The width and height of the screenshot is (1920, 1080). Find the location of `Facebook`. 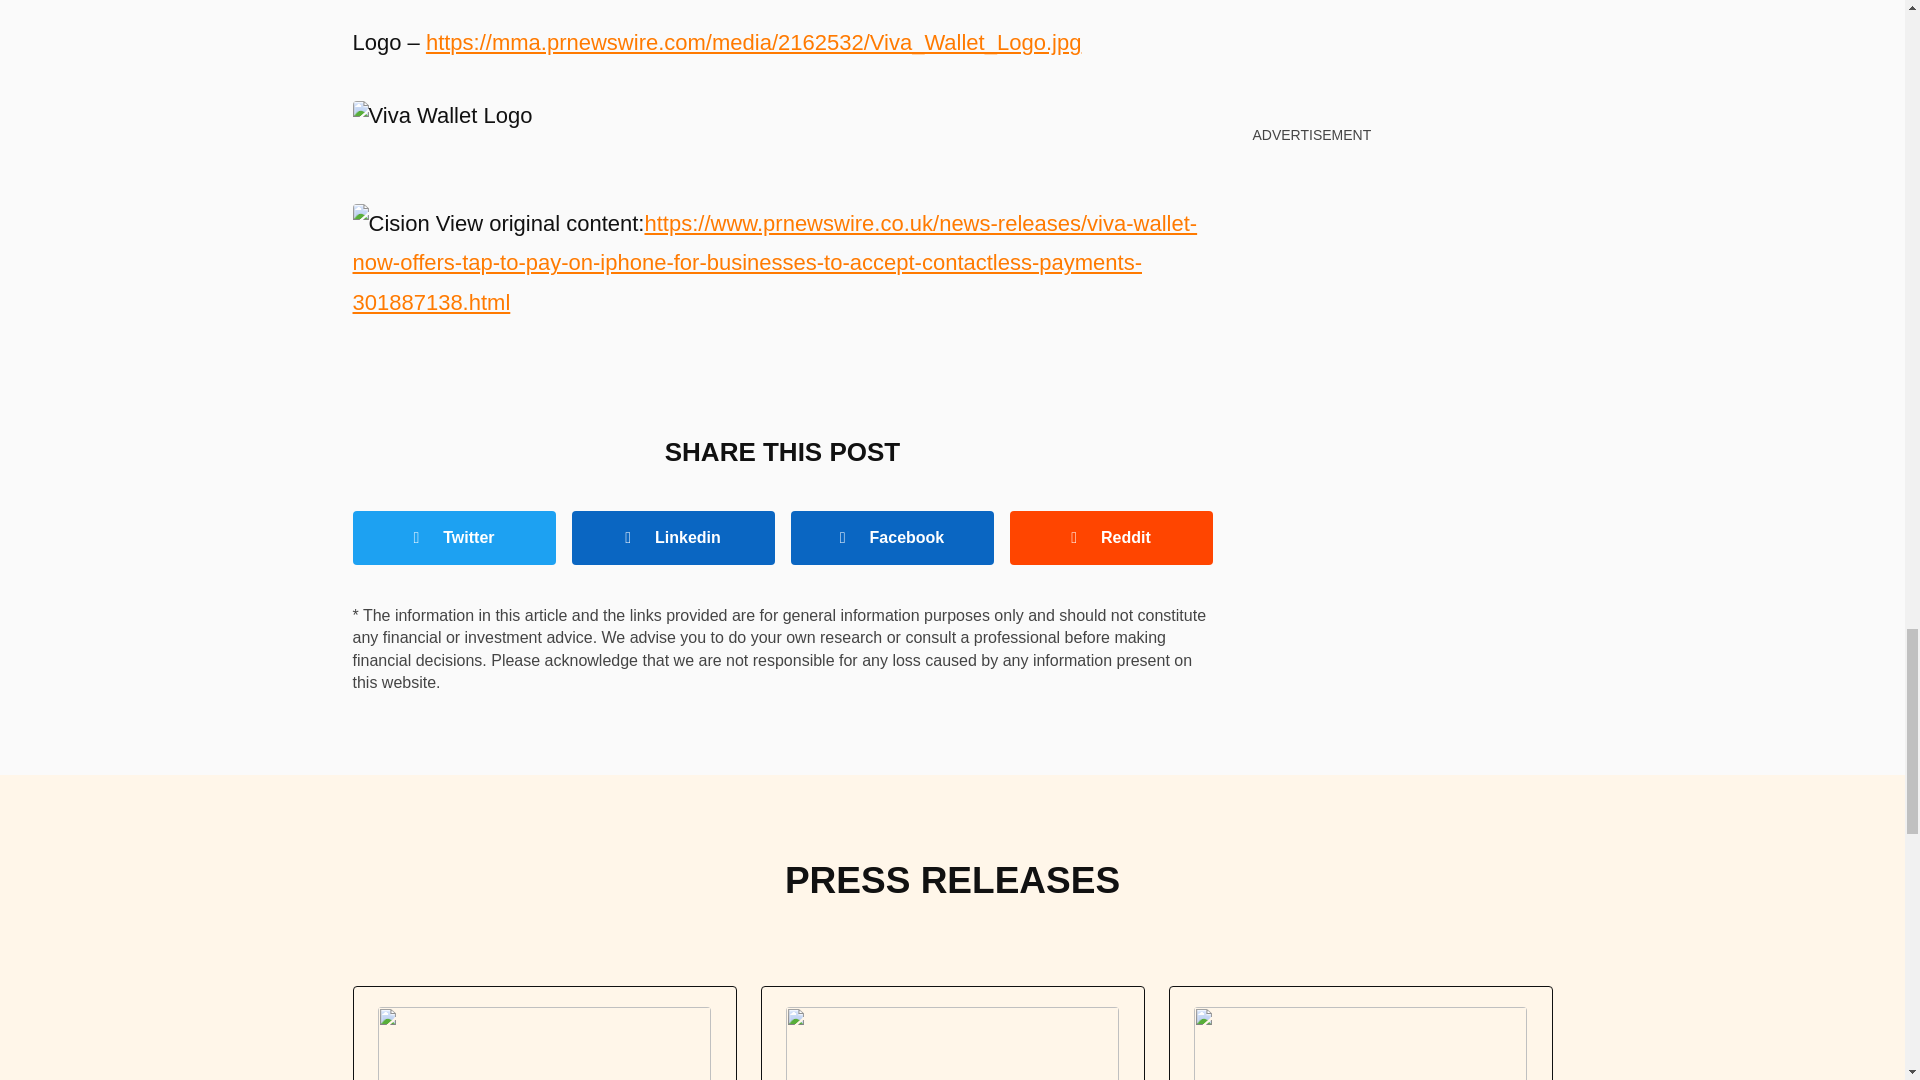

Facebook is located at coordinates (890, 537).